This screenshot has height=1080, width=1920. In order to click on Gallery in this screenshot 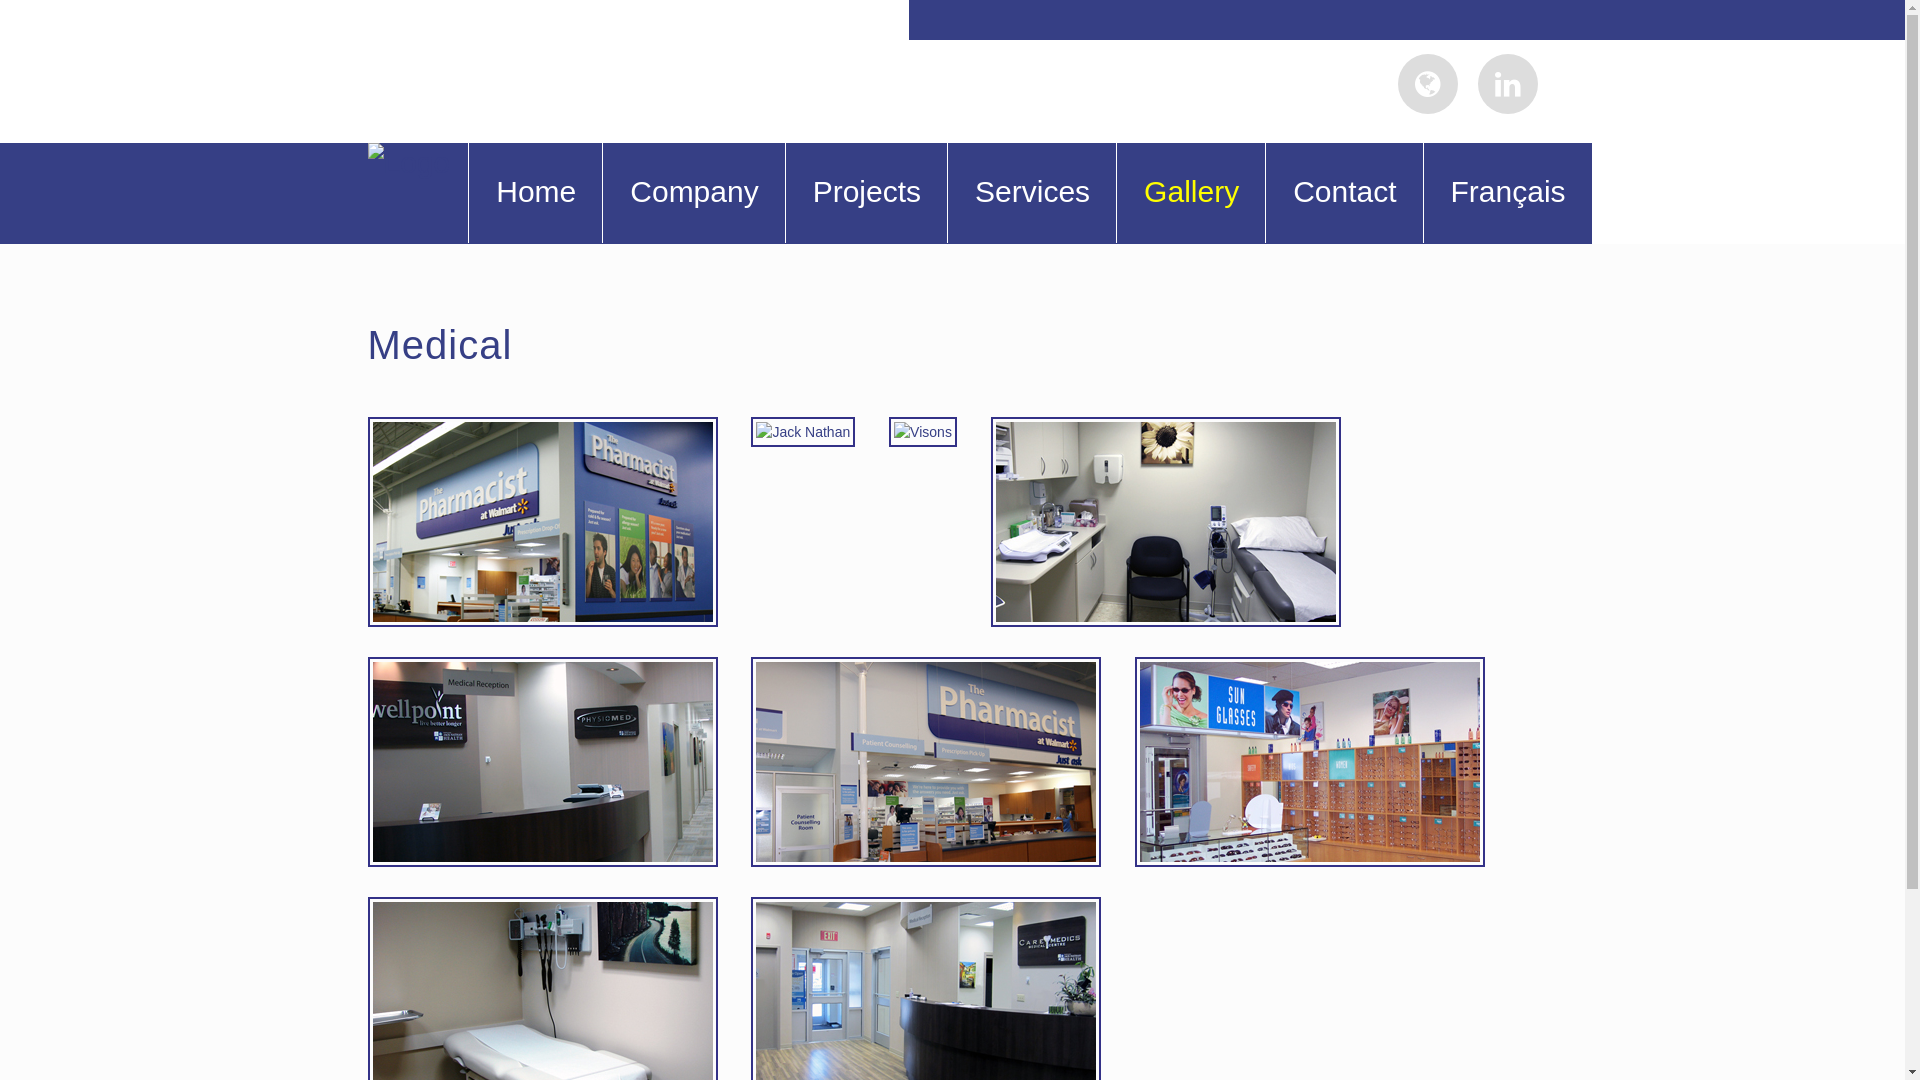, I will do `click(1190, 193)`.